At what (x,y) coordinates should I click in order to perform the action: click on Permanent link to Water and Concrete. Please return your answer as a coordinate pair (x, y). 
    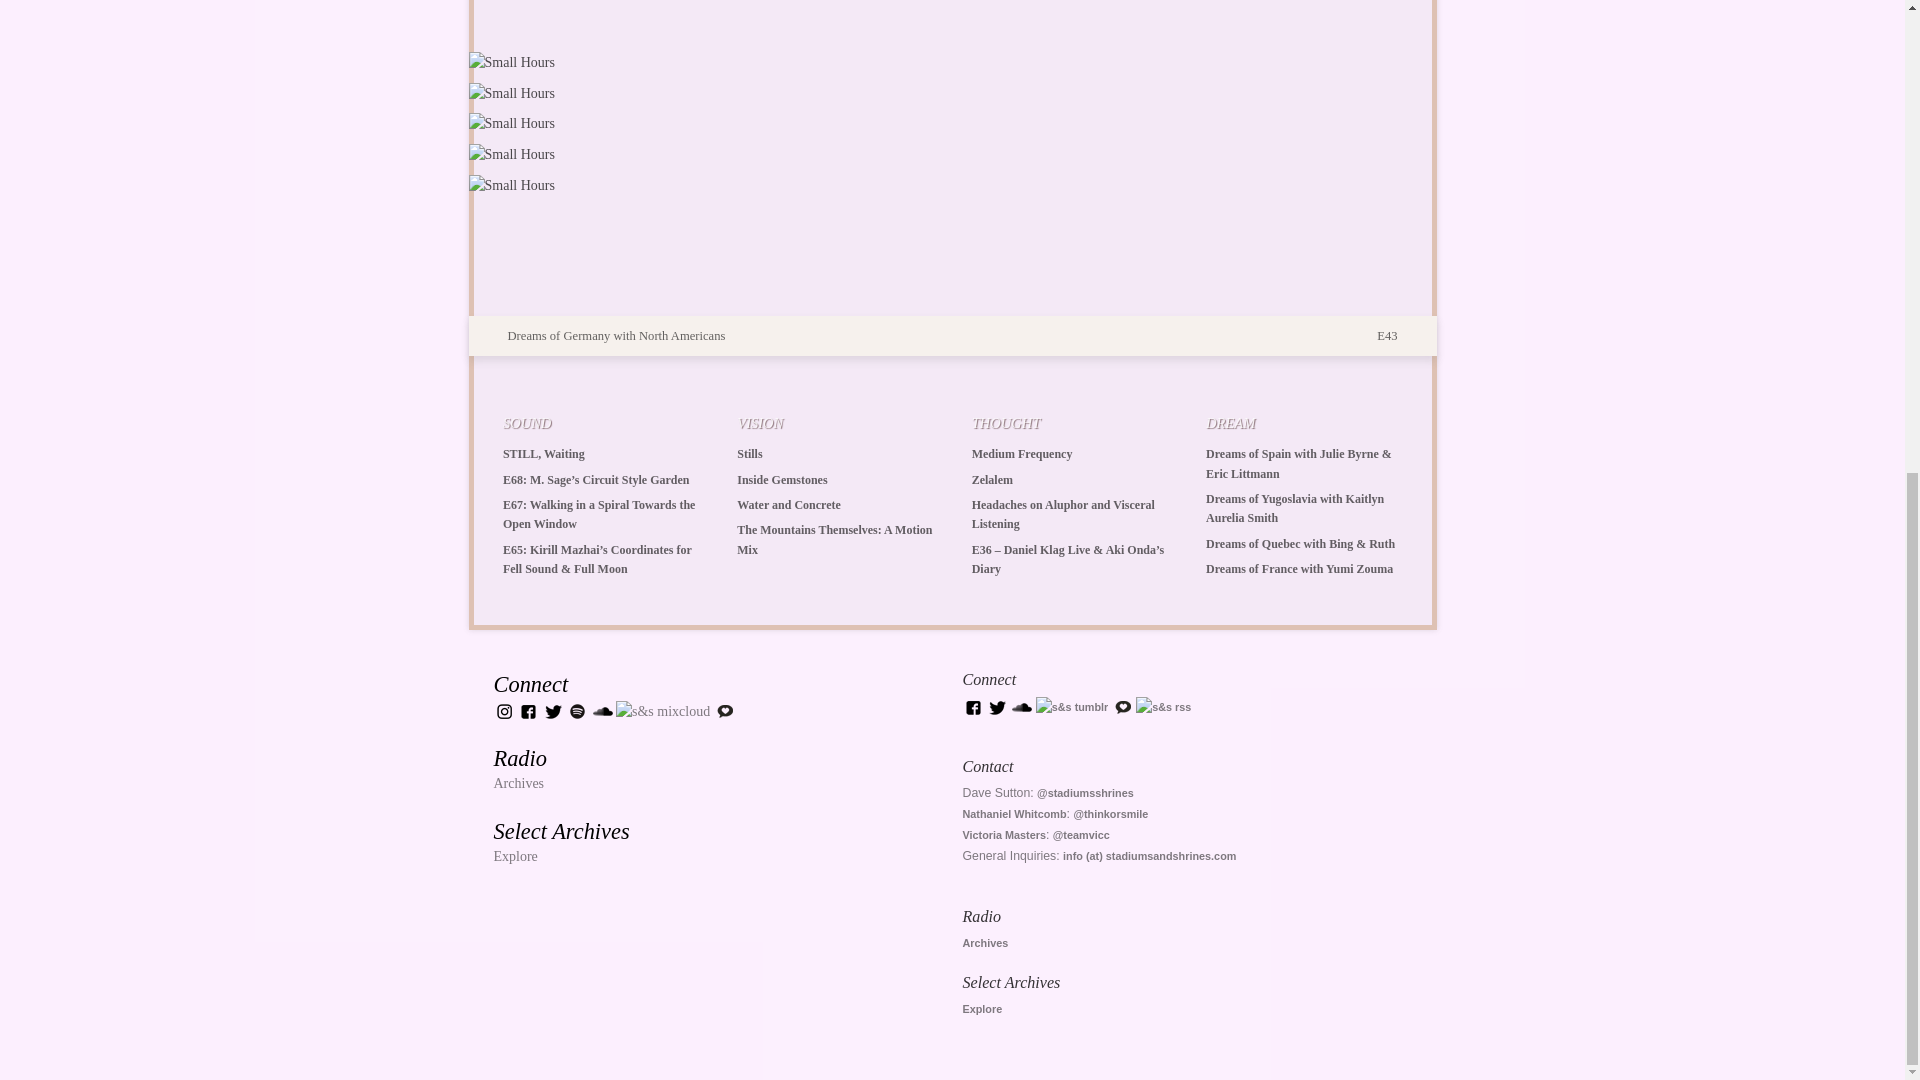
    Looking at the image, I should click on (788, 504).